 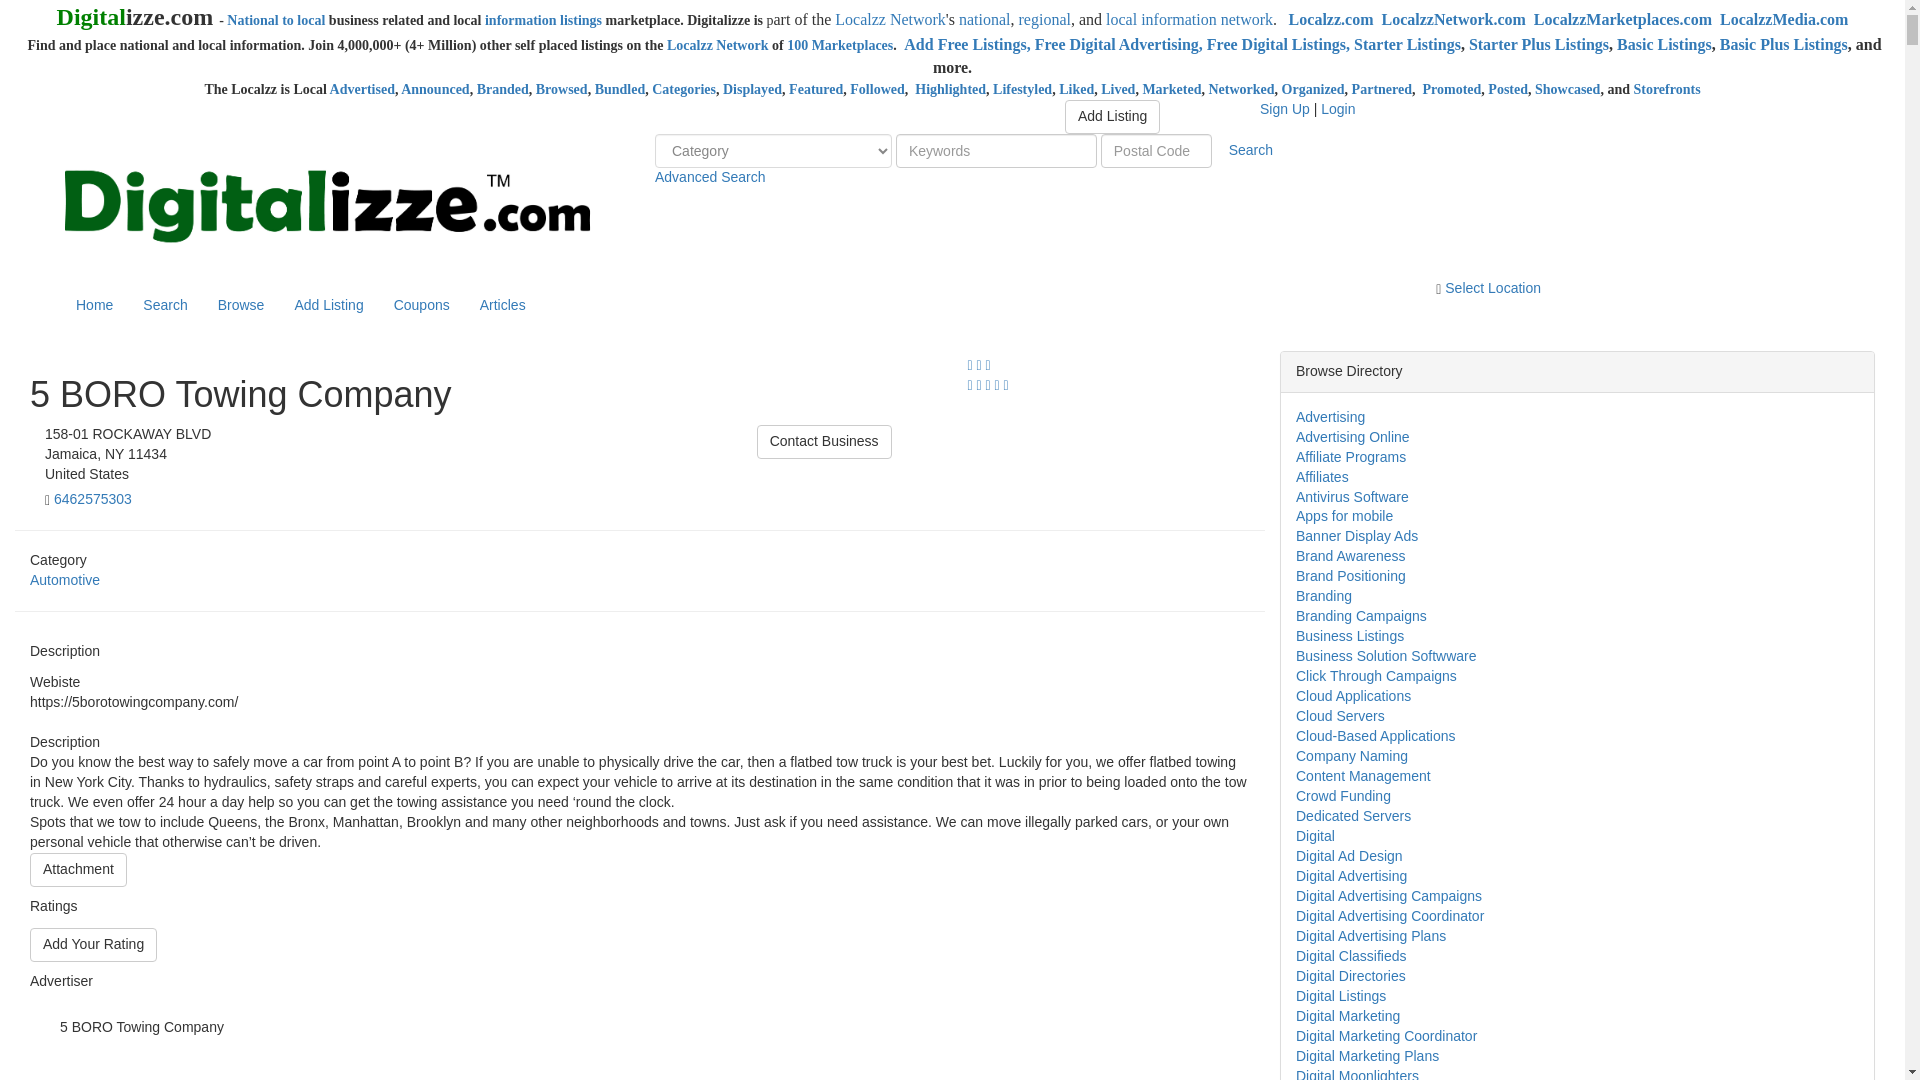 What do you see at coordinates (1452, 19) in the screenshot?
I see `LocalzzNetwork.com` at bounding box center [1452, 19].